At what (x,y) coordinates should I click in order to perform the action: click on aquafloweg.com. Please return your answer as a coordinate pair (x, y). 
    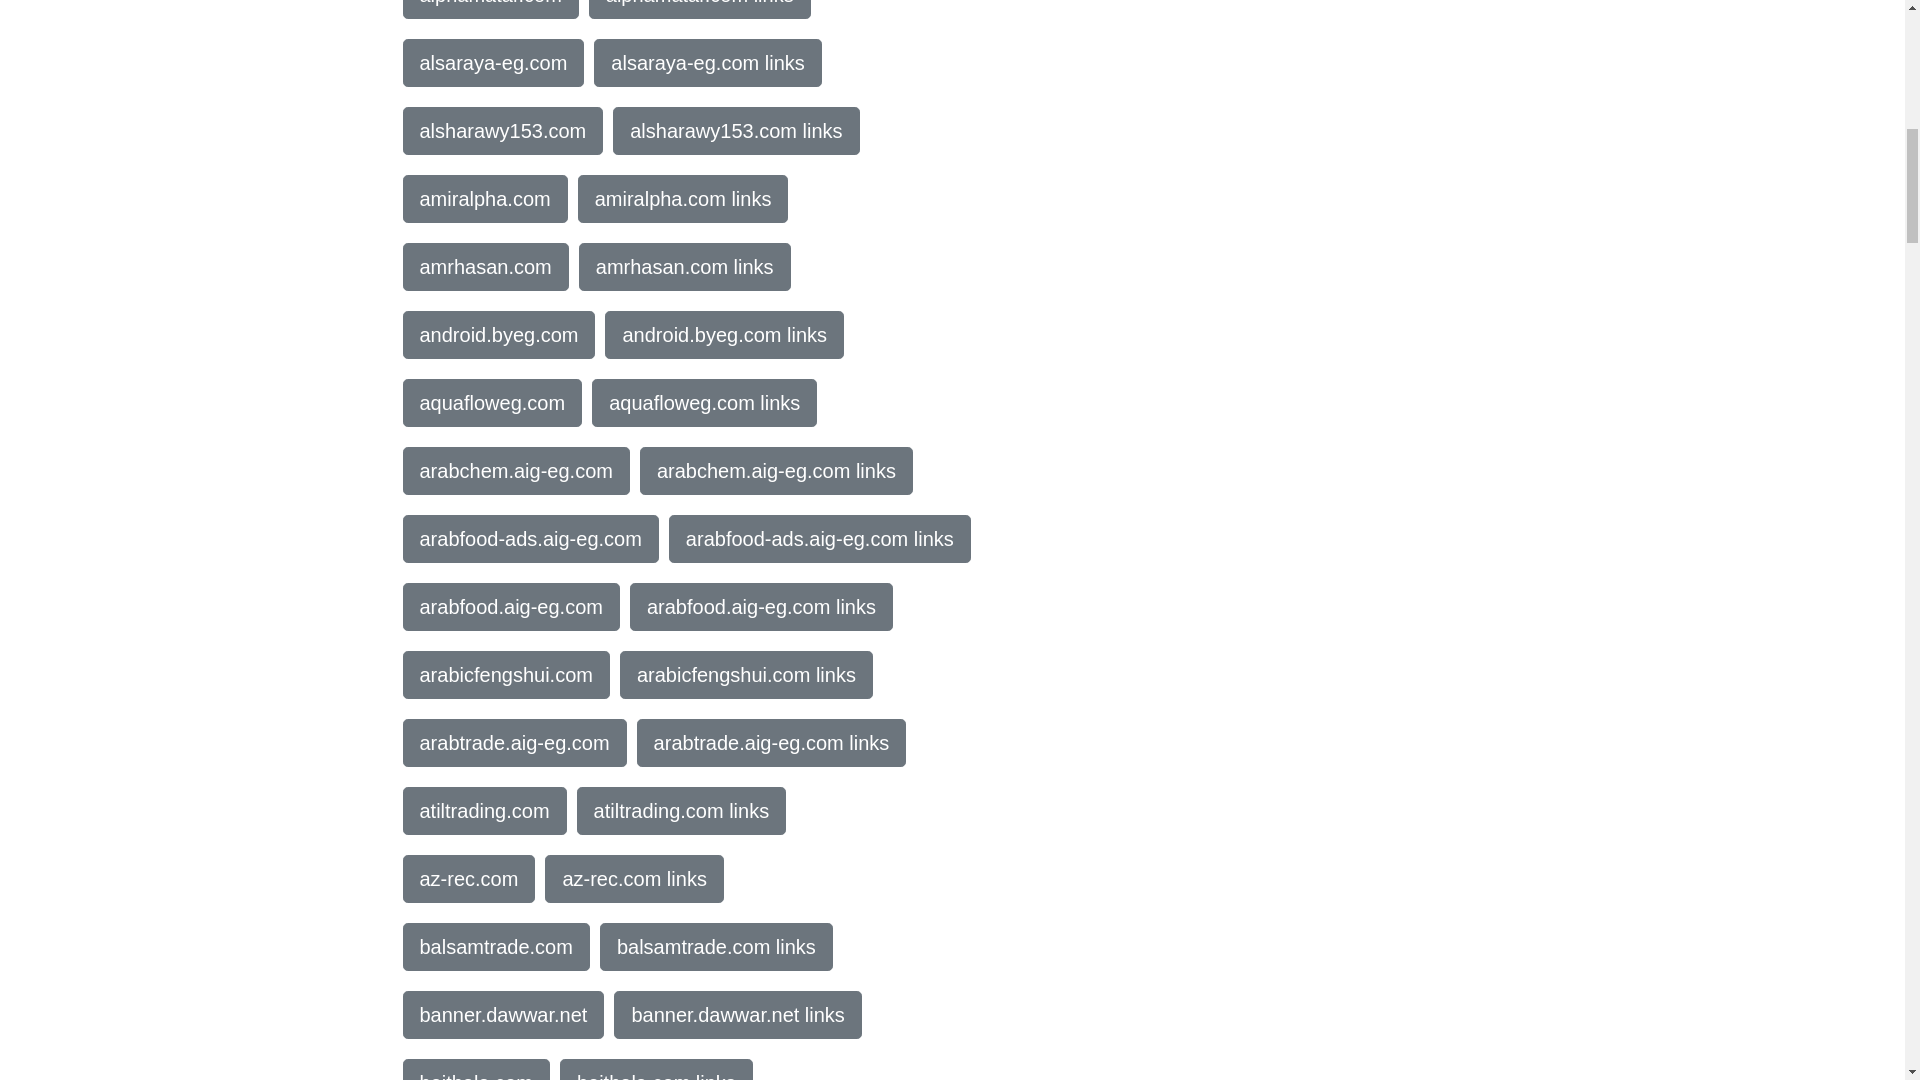
    Looking at the image, I should click on (491, 402).